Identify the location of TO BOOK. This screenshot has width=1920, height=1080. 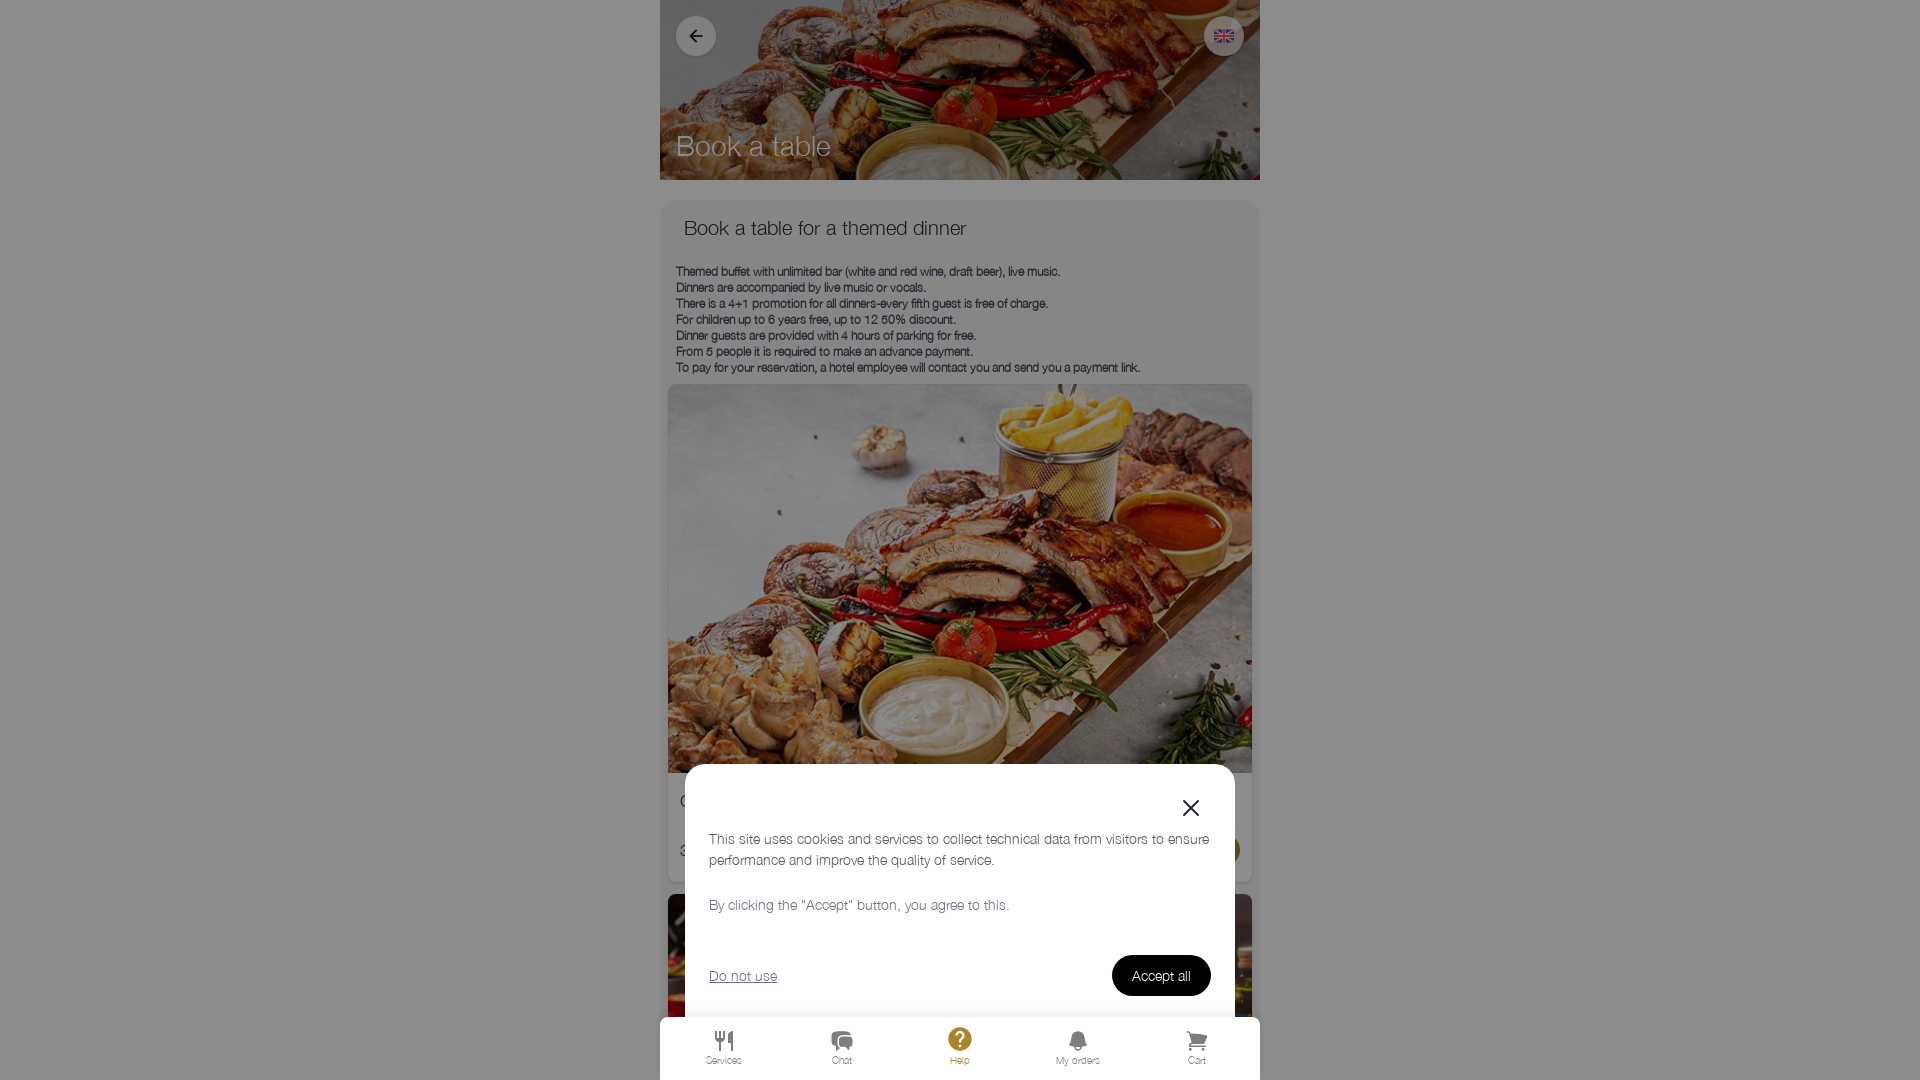
(1198, 850).